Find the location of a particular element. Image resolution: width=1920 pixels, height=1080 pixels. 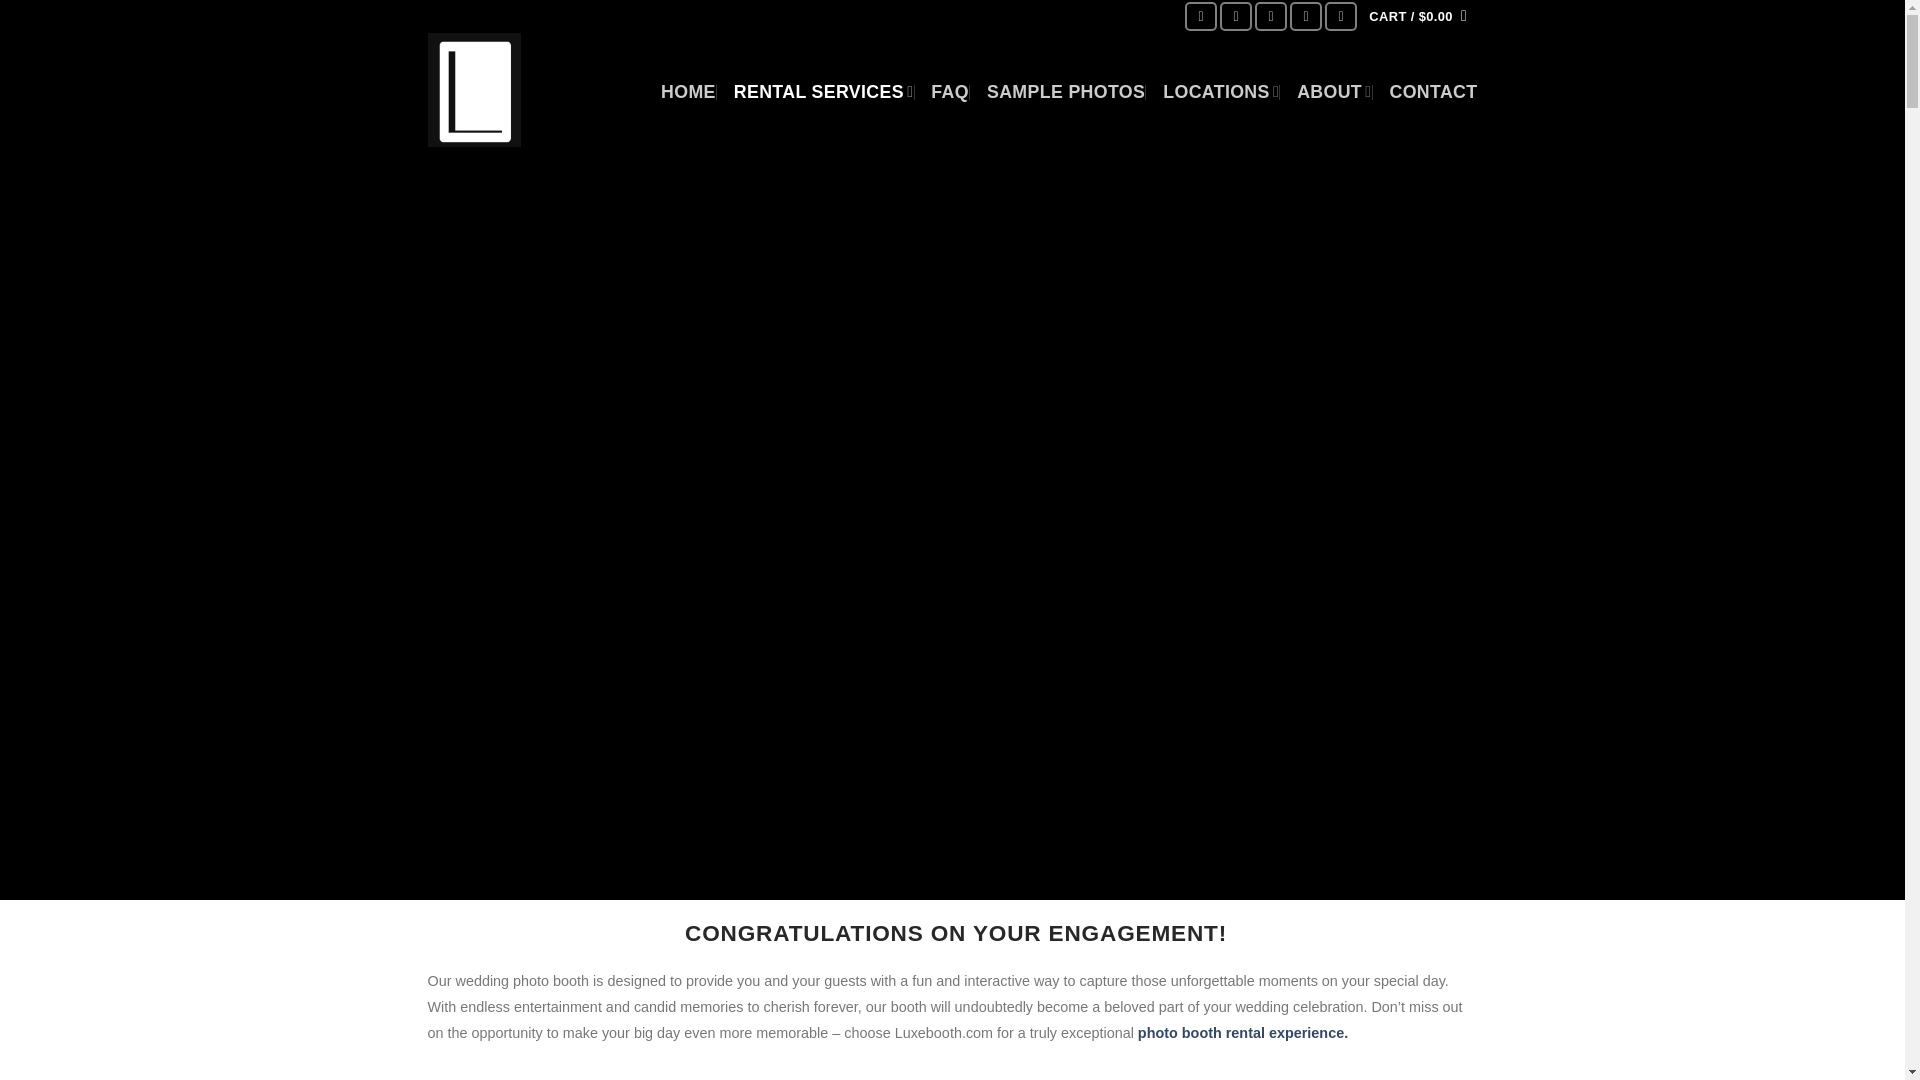

Follow on Facebook is located at coordinates (1200, 17).